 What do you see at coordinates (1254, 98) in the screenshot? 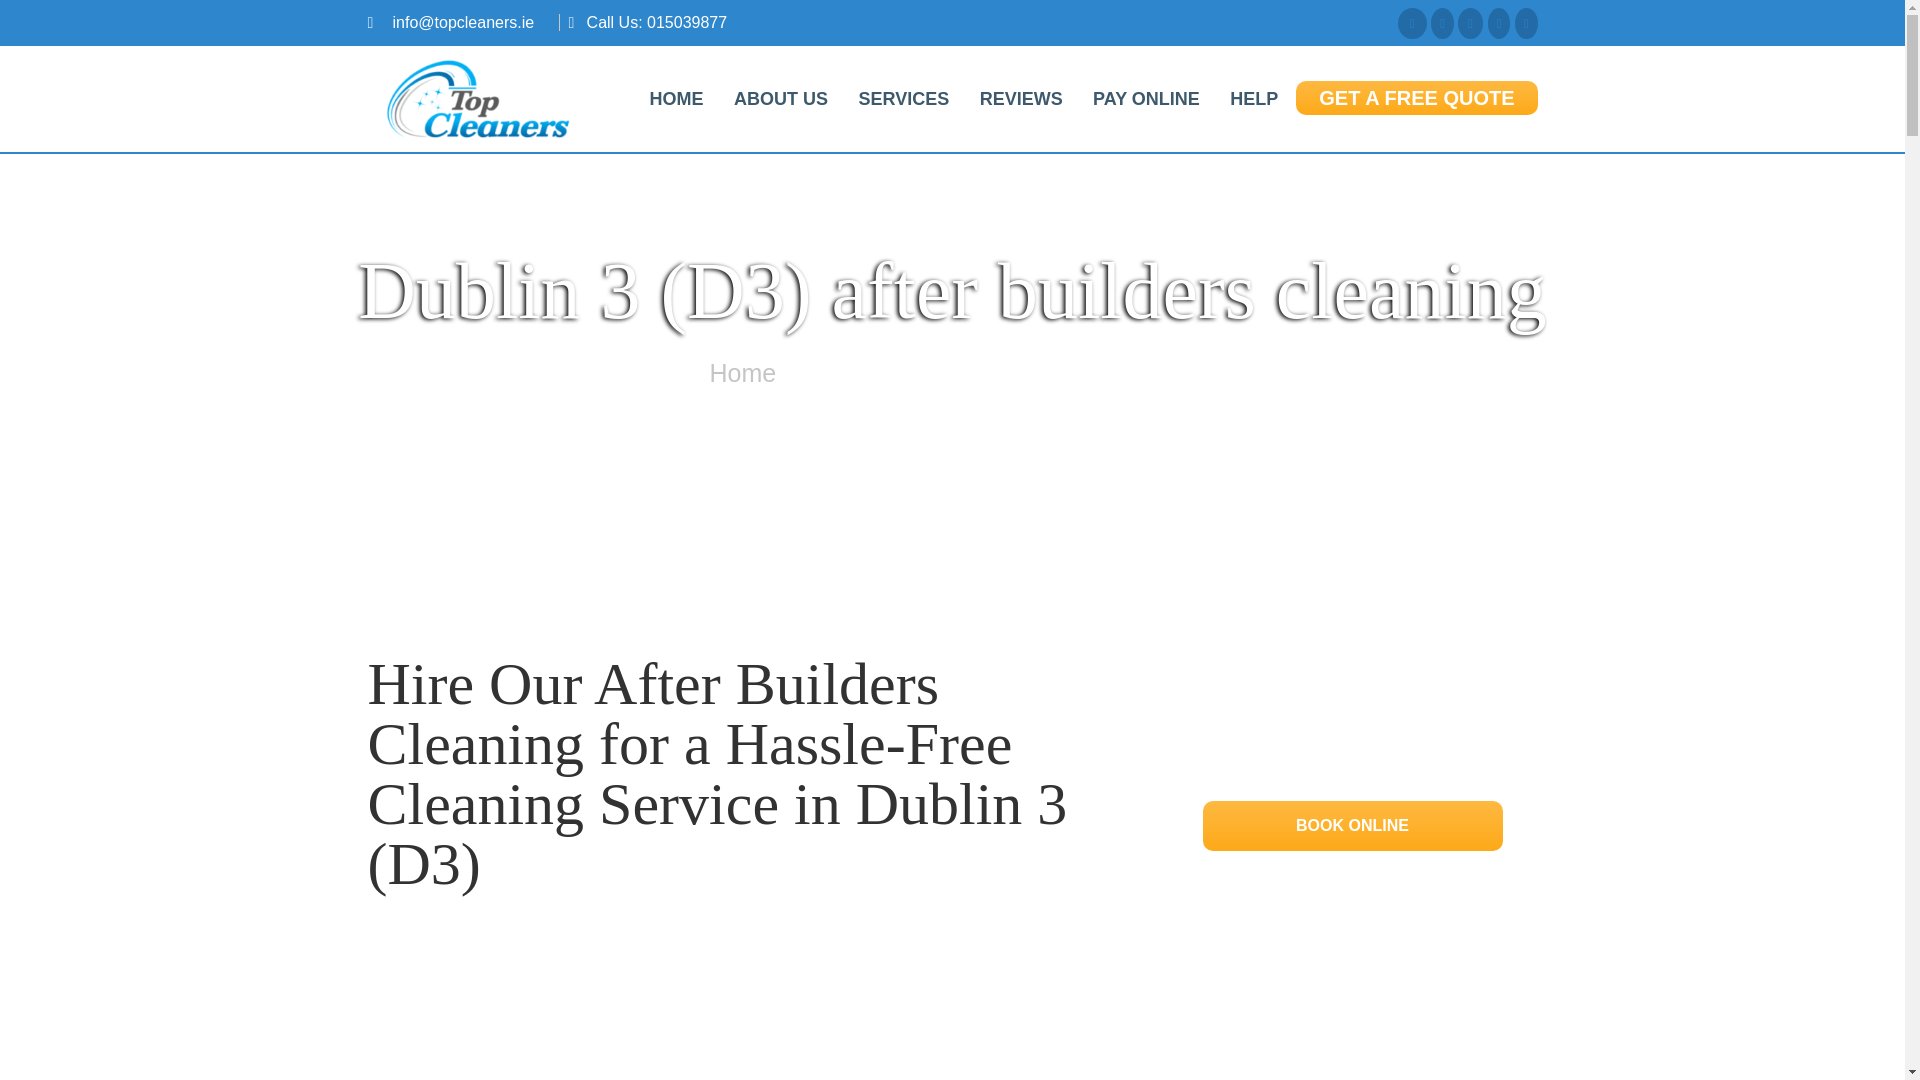
I see `HELP` at bounding box center [1254, 98].